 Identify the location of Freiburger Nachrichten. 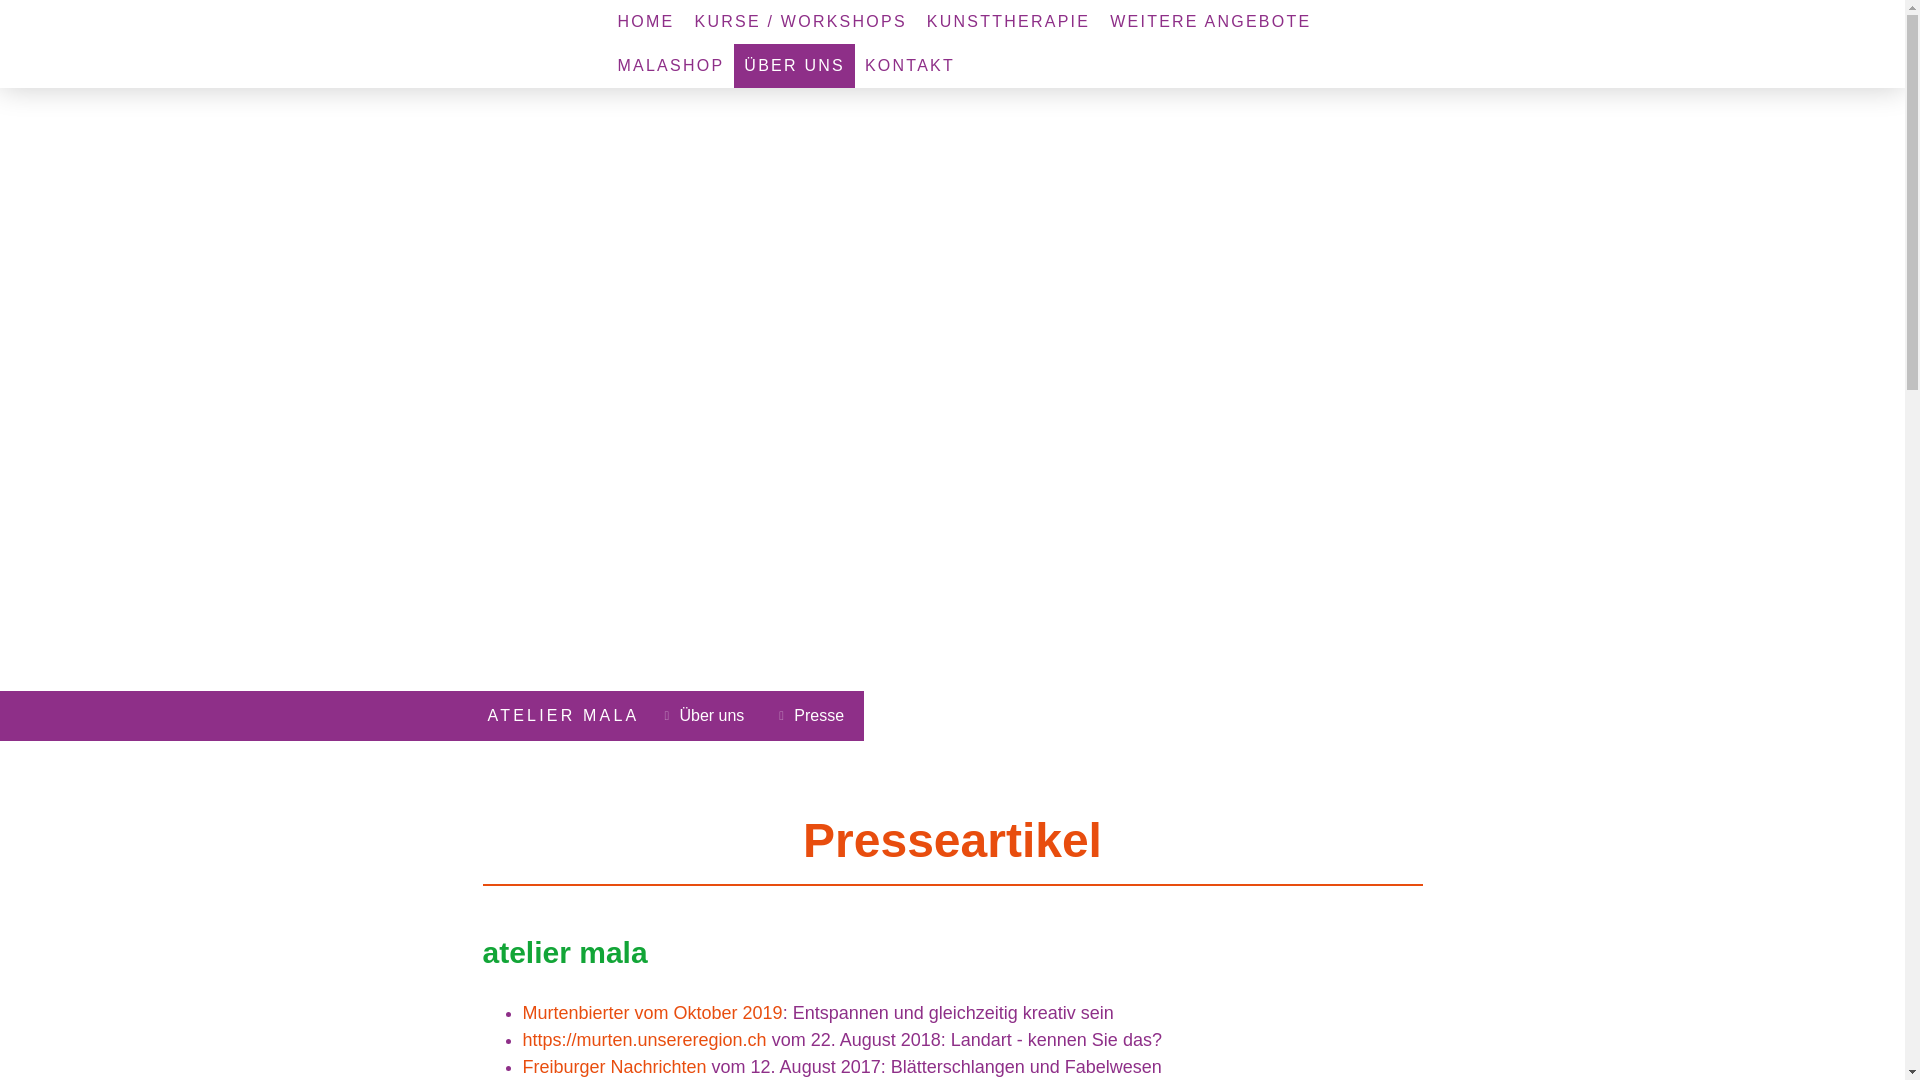
(614, 1067).